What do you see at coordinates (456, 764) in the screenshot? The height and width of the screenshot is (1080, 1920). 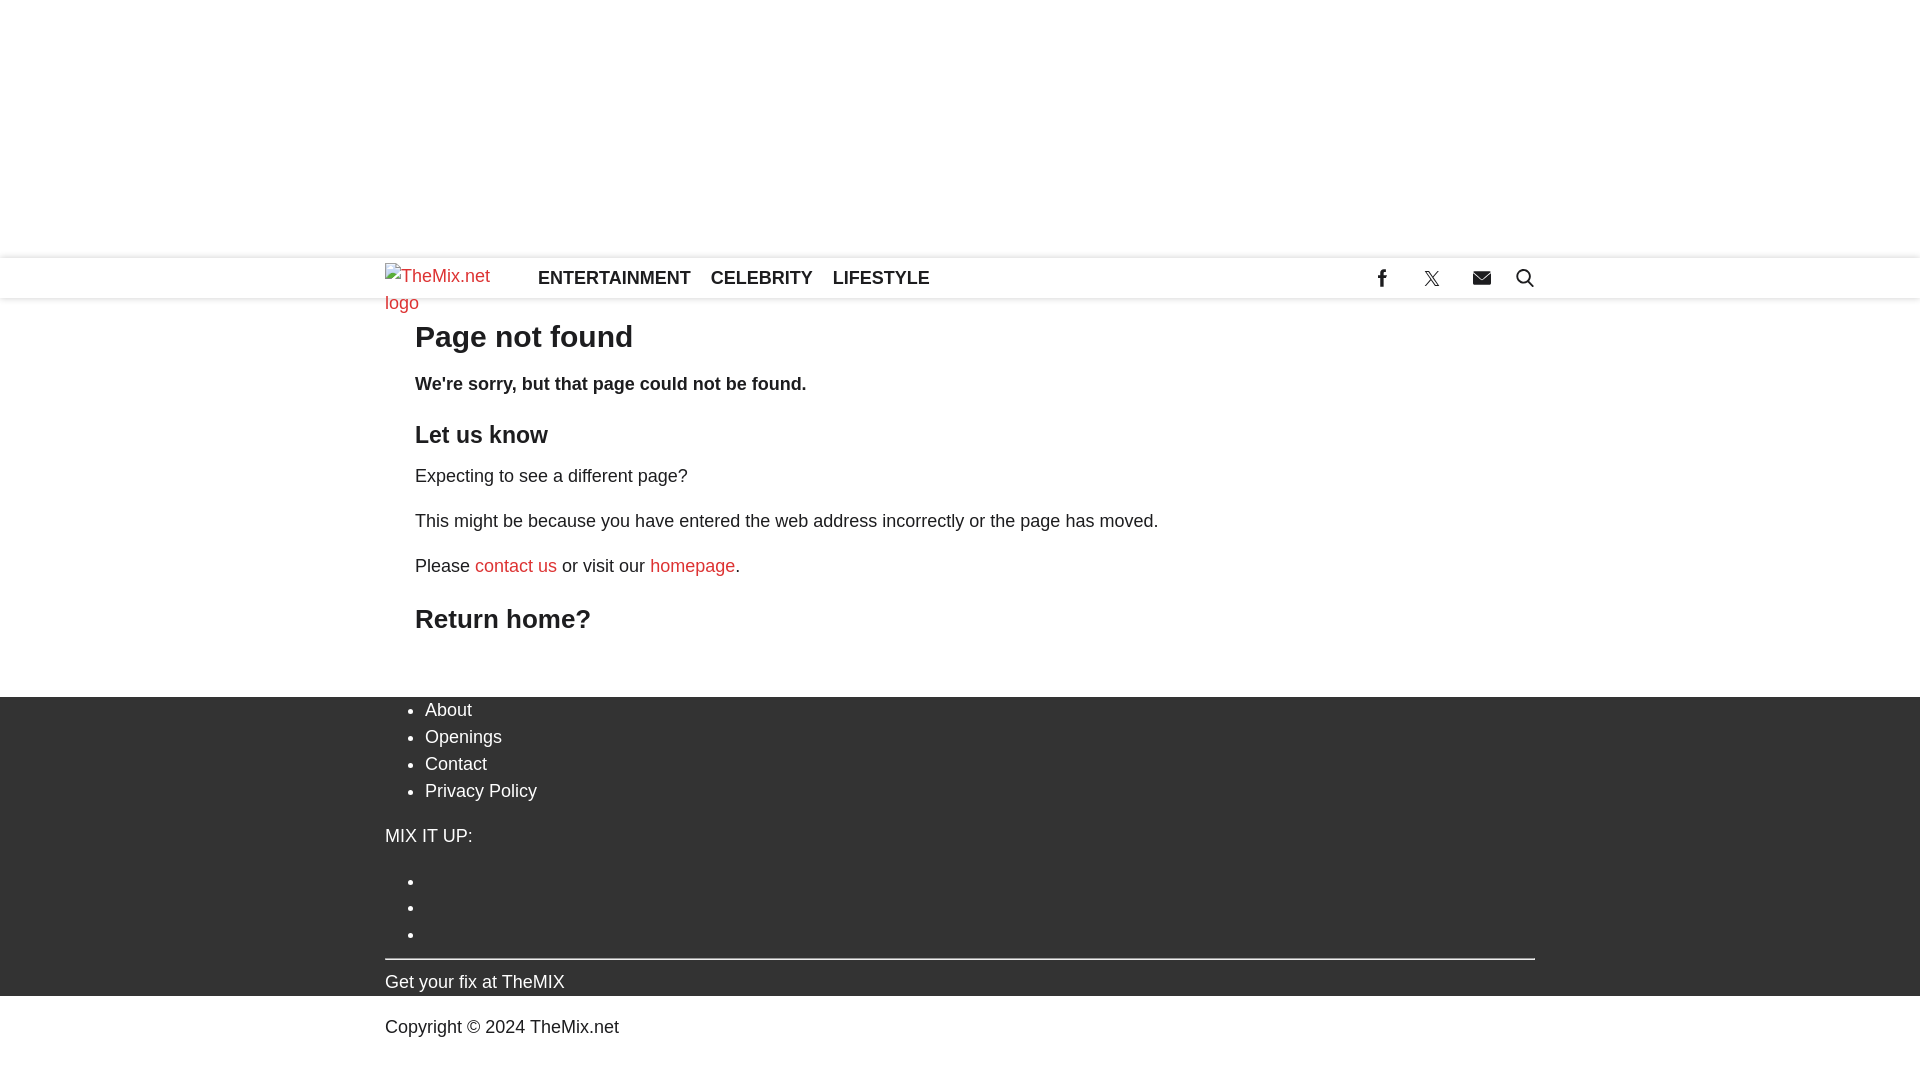 I see `Contact` at bounding box center [456, 764].